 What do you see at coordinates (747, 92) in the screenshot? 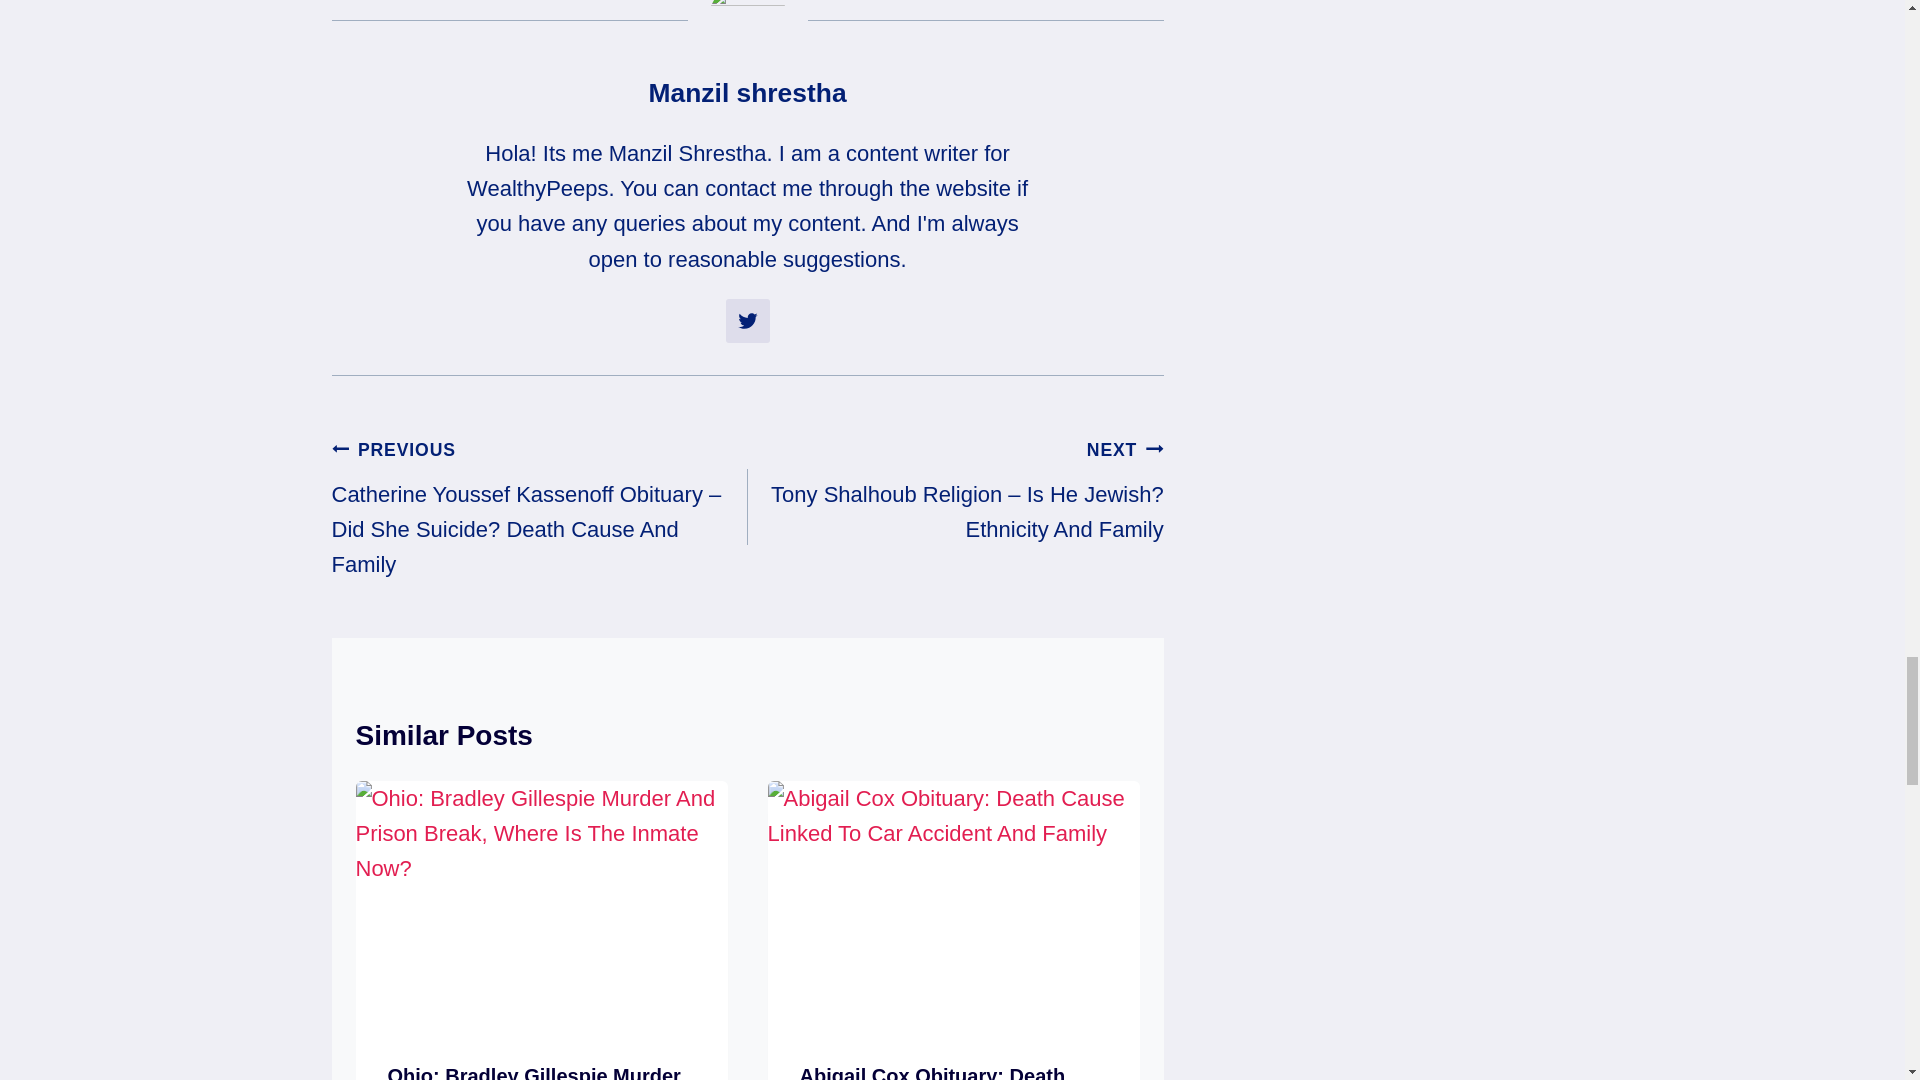
I see `Manzil shrestha` at bounding box center [747, 92].